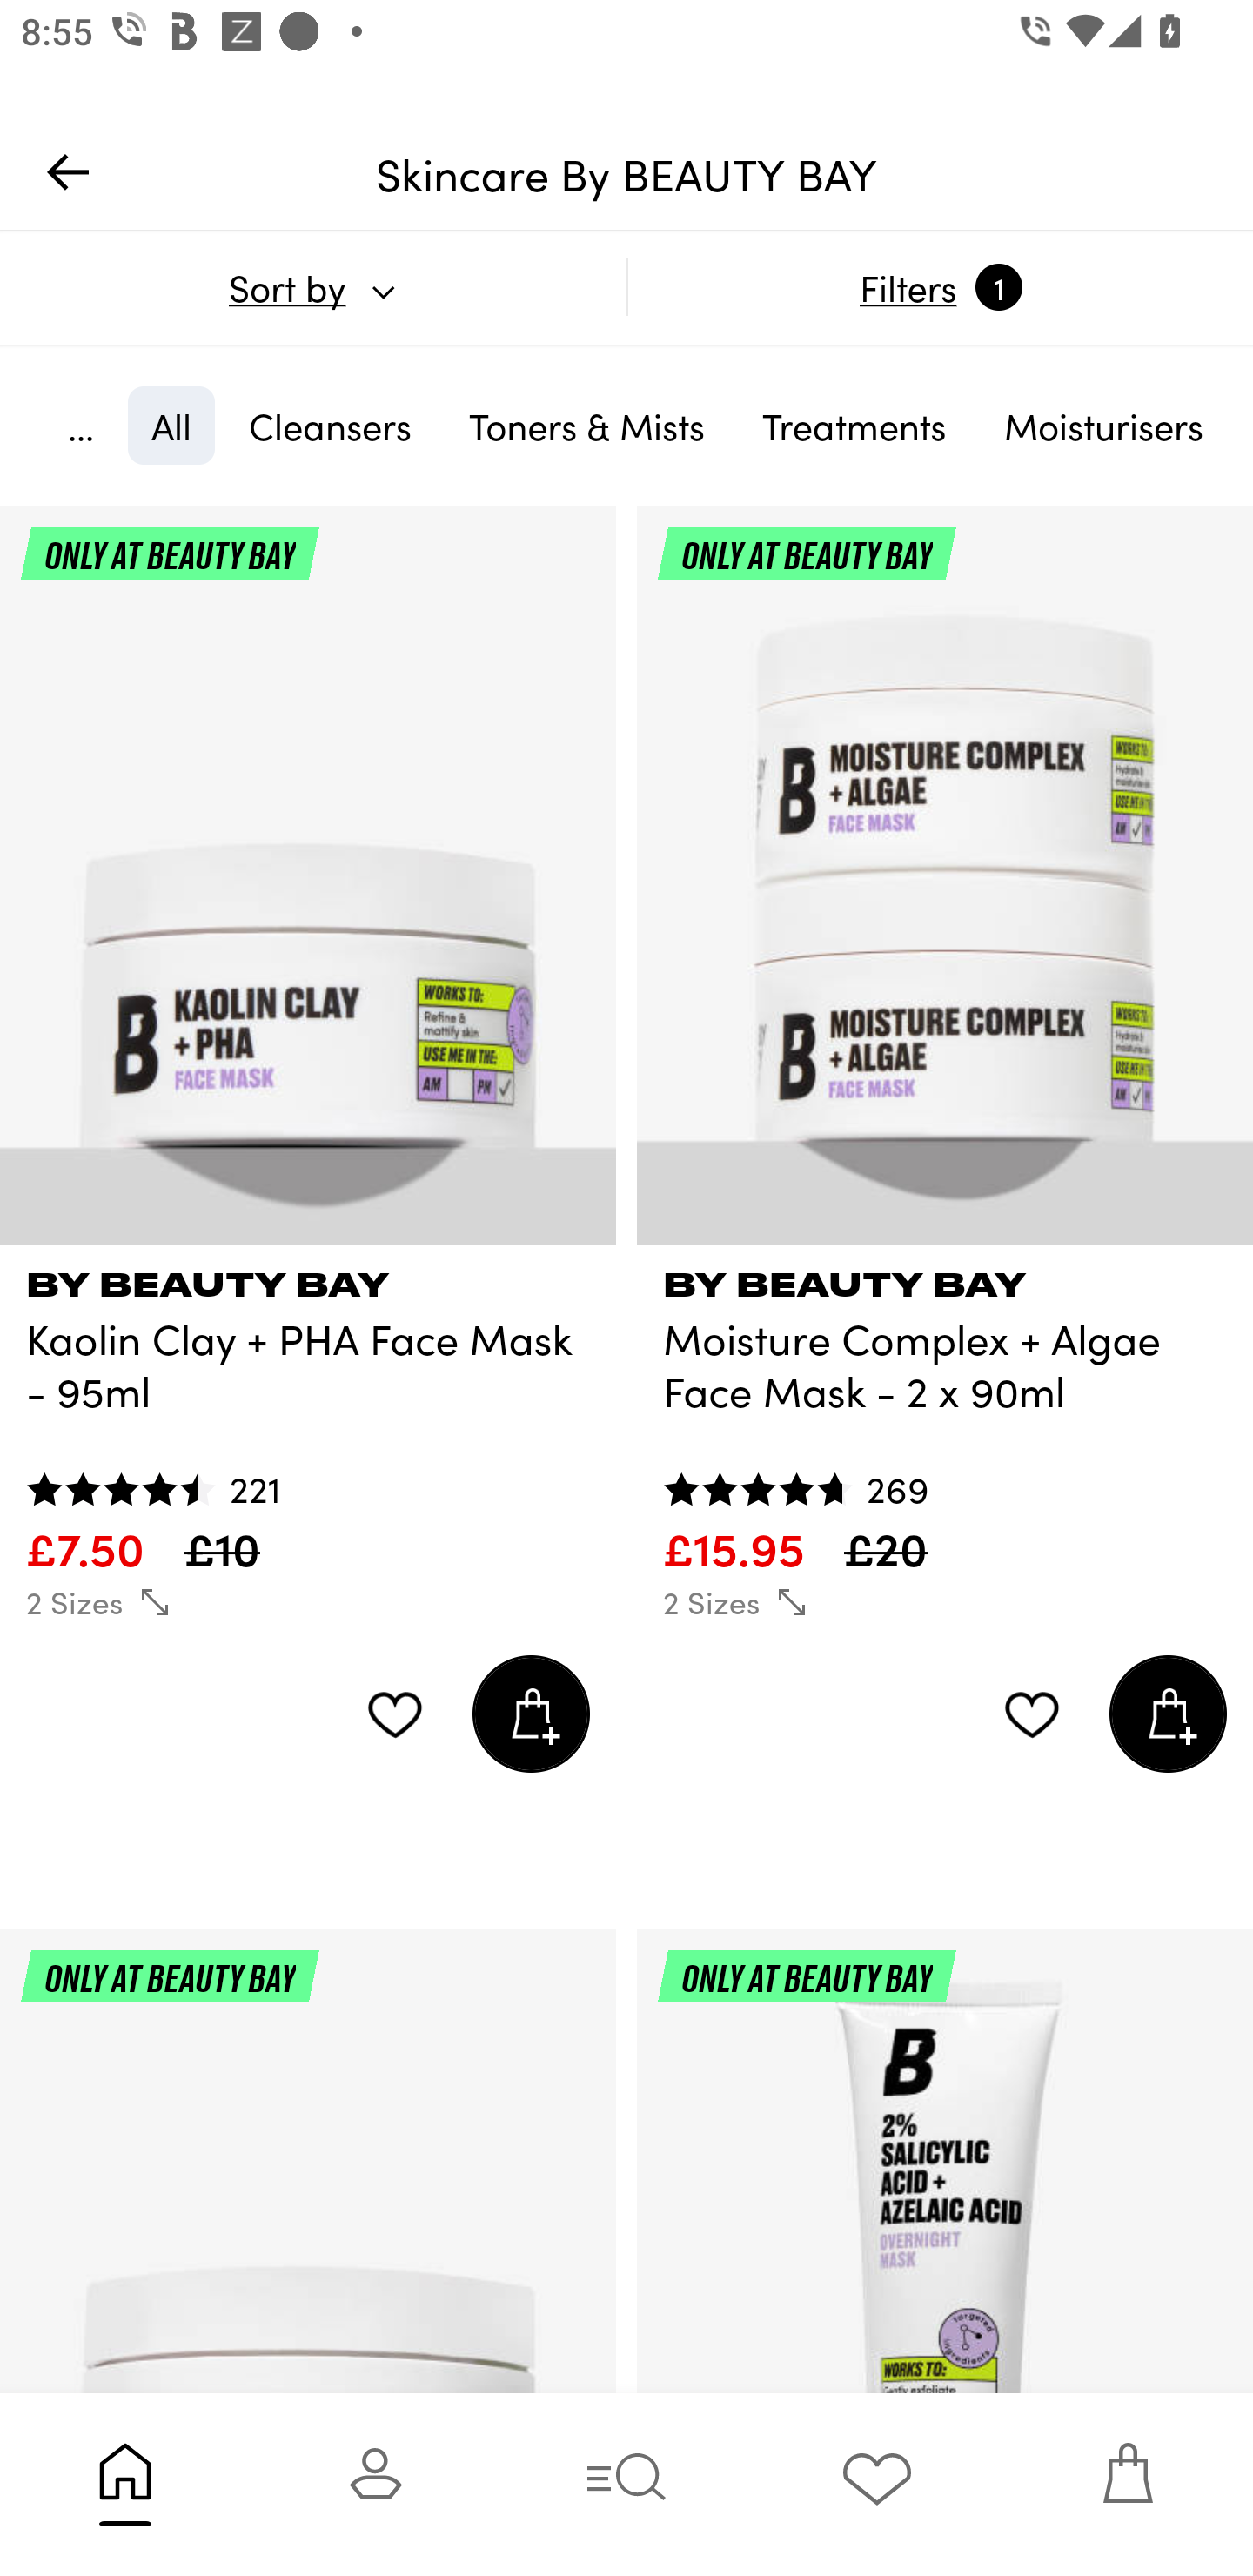 Image resolution: width=1253 pixels, height=2576 pixels. What do you see at coordinates (586, 425) in the screenshot?
I see `Toners & Mists` at bounding box center [586, 425].